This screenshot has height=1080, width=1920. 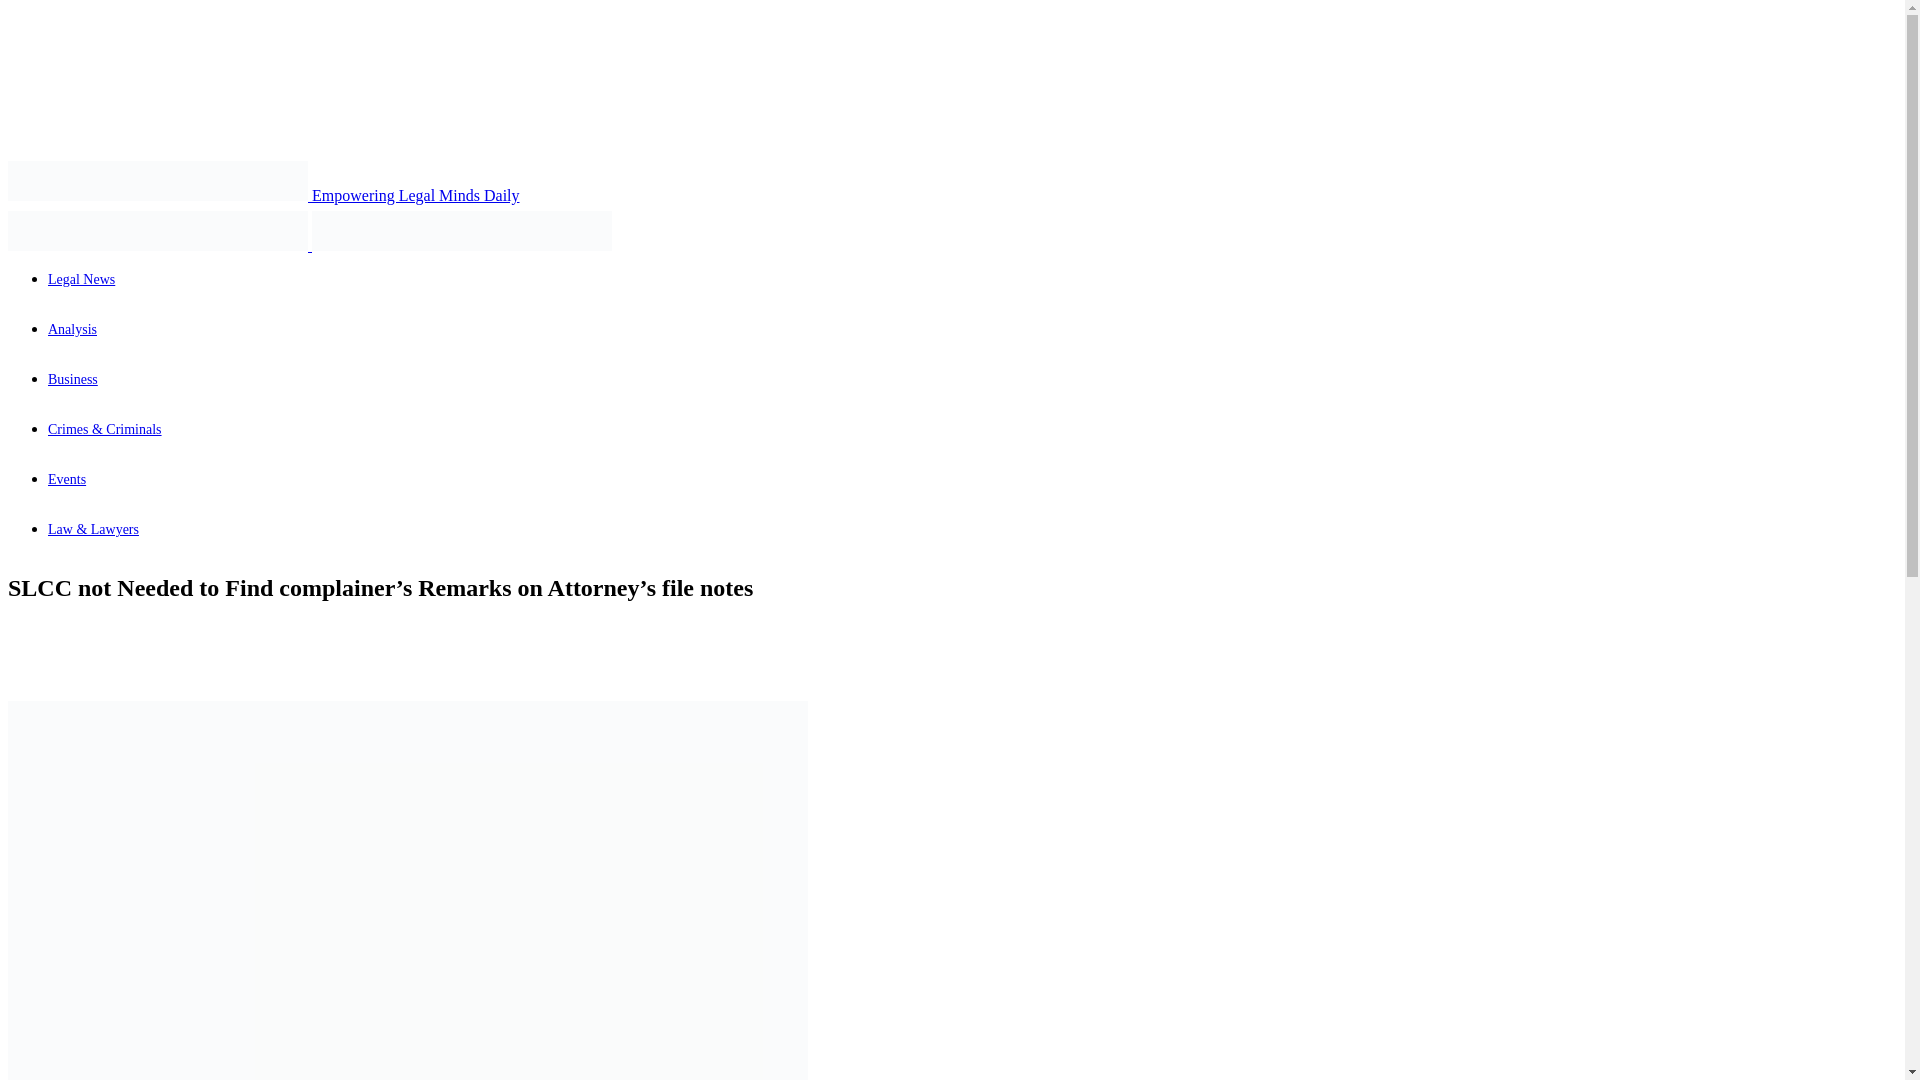 I want to click on Analysis, so click(x=72, y=328).